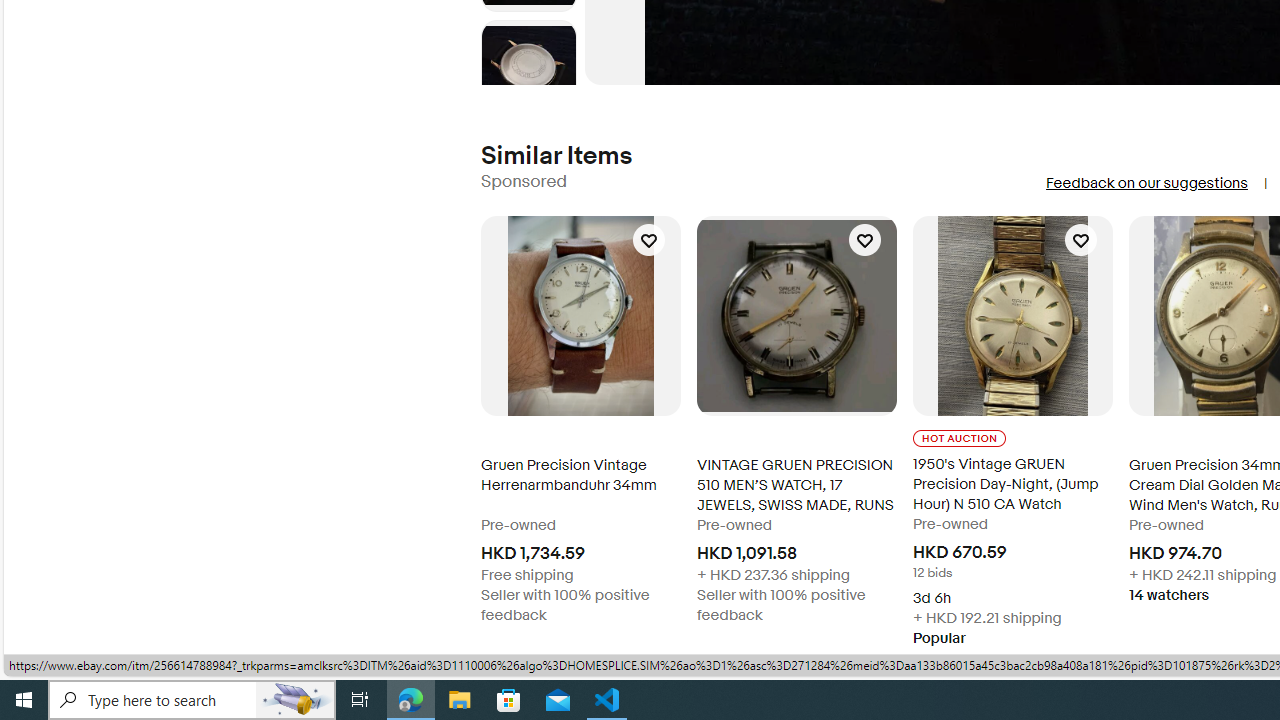 The height and width of the screenshot is (720, 1280). What do you see at coordinates (1146, 183) in the screenshot?
I see `Feedback on our suggestions` at bounding box center [1146, 183].